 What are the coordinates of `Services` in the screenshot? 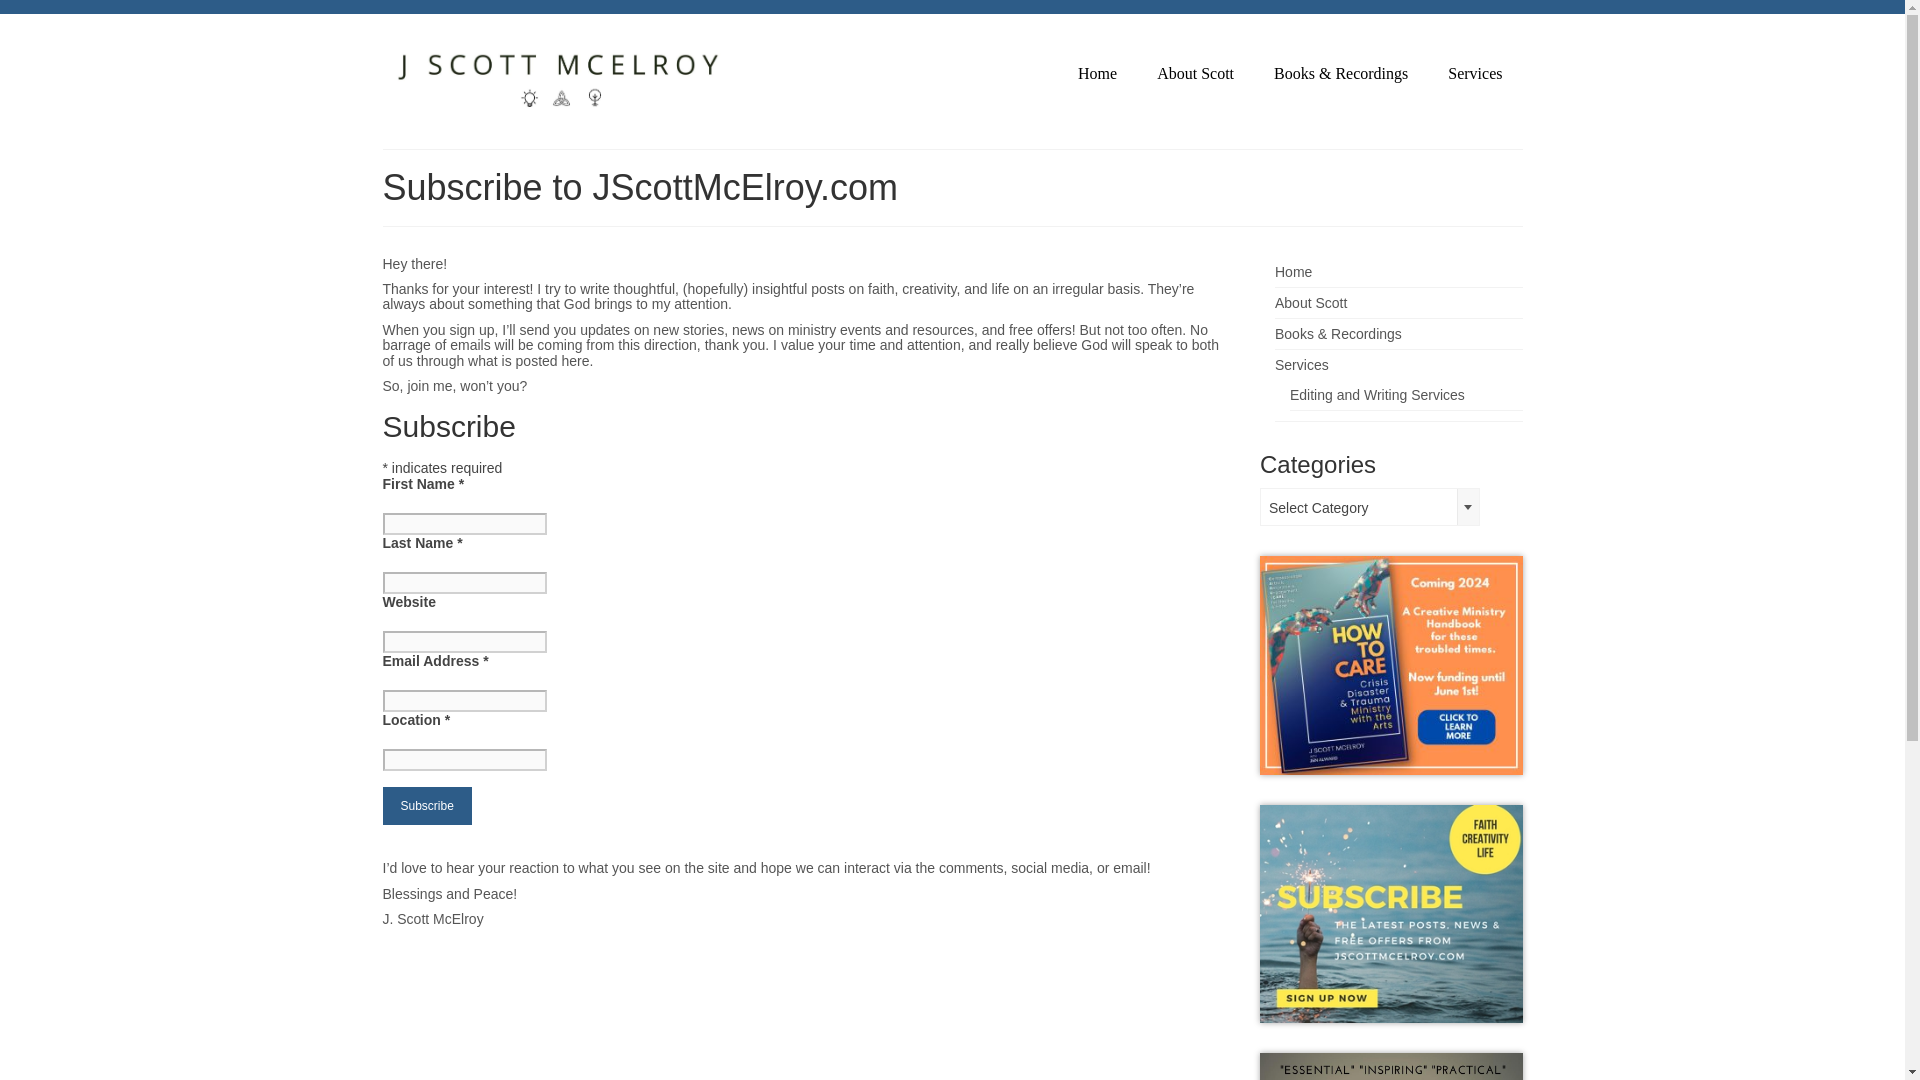 It's located at (1301, 364).